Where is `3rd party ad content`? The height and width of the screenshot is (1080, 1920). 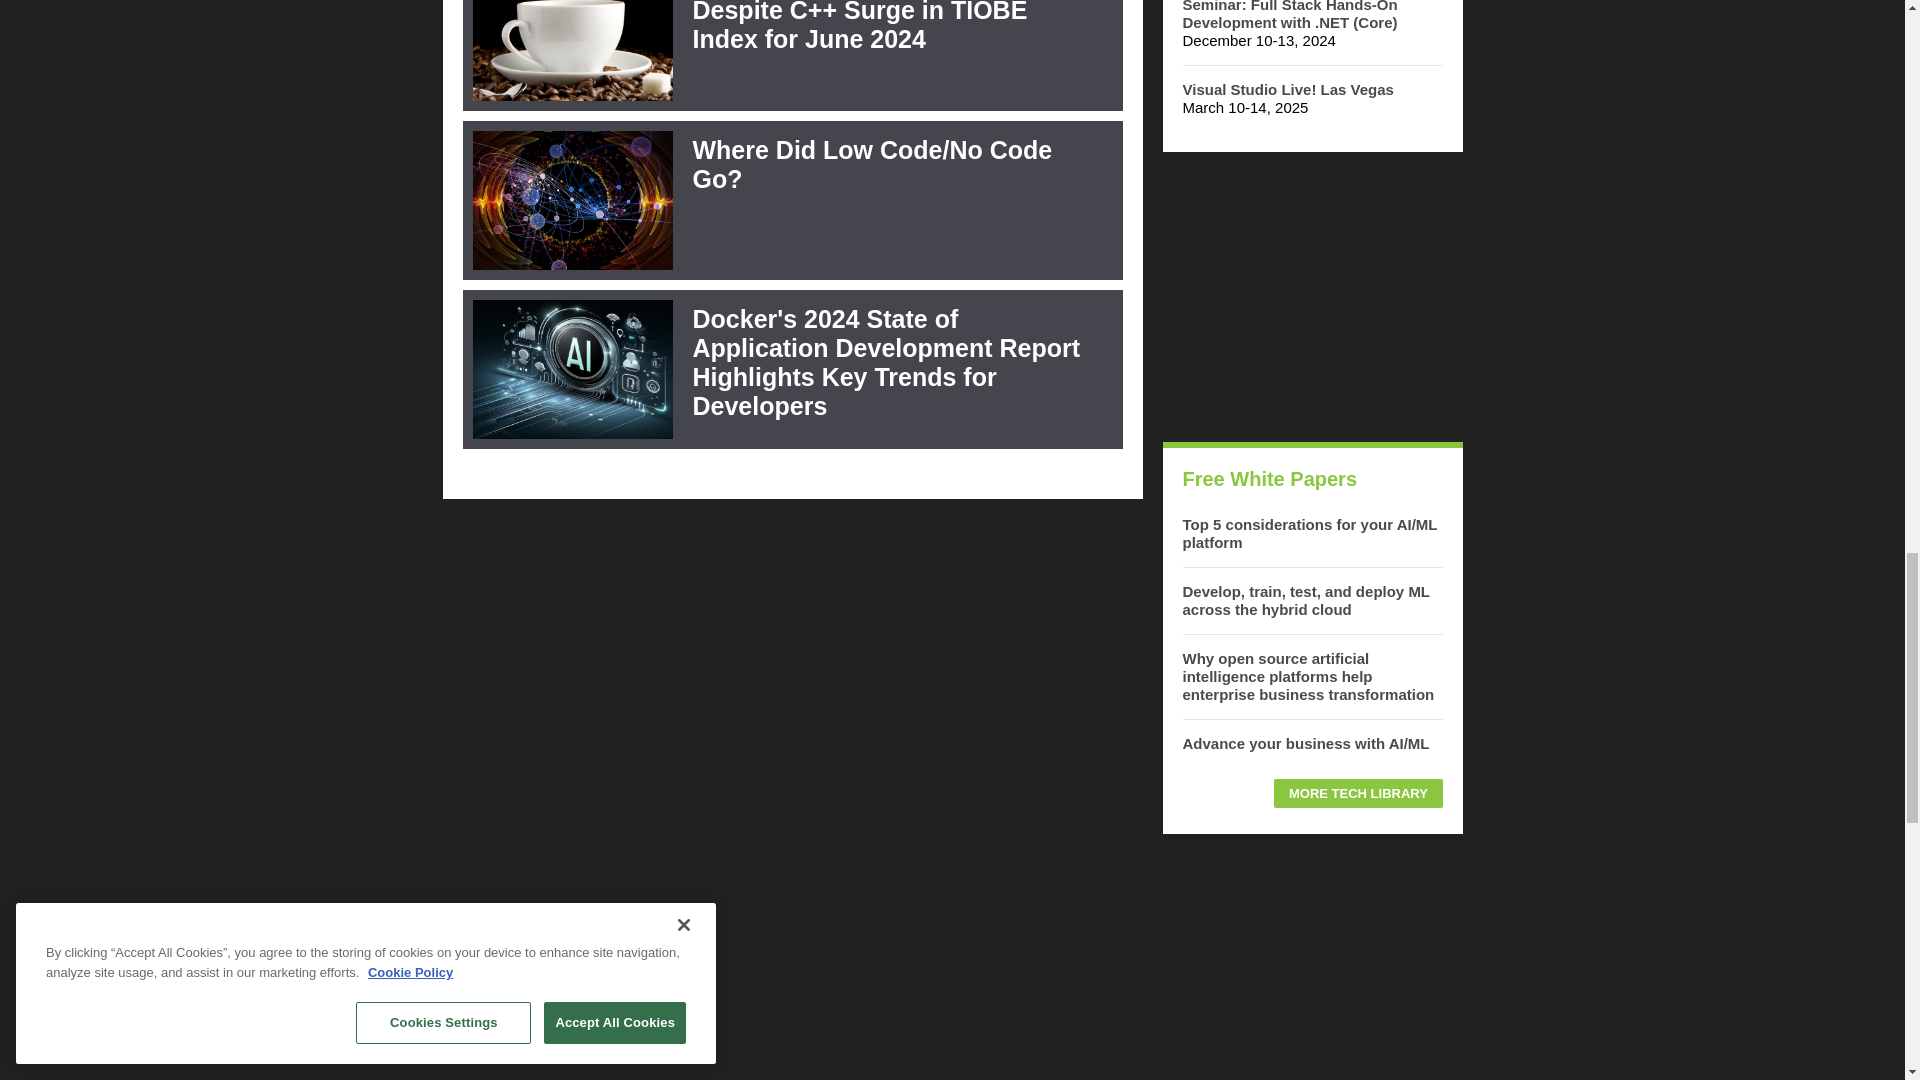 3rd party ad content is located at coordinates (1311, 967).